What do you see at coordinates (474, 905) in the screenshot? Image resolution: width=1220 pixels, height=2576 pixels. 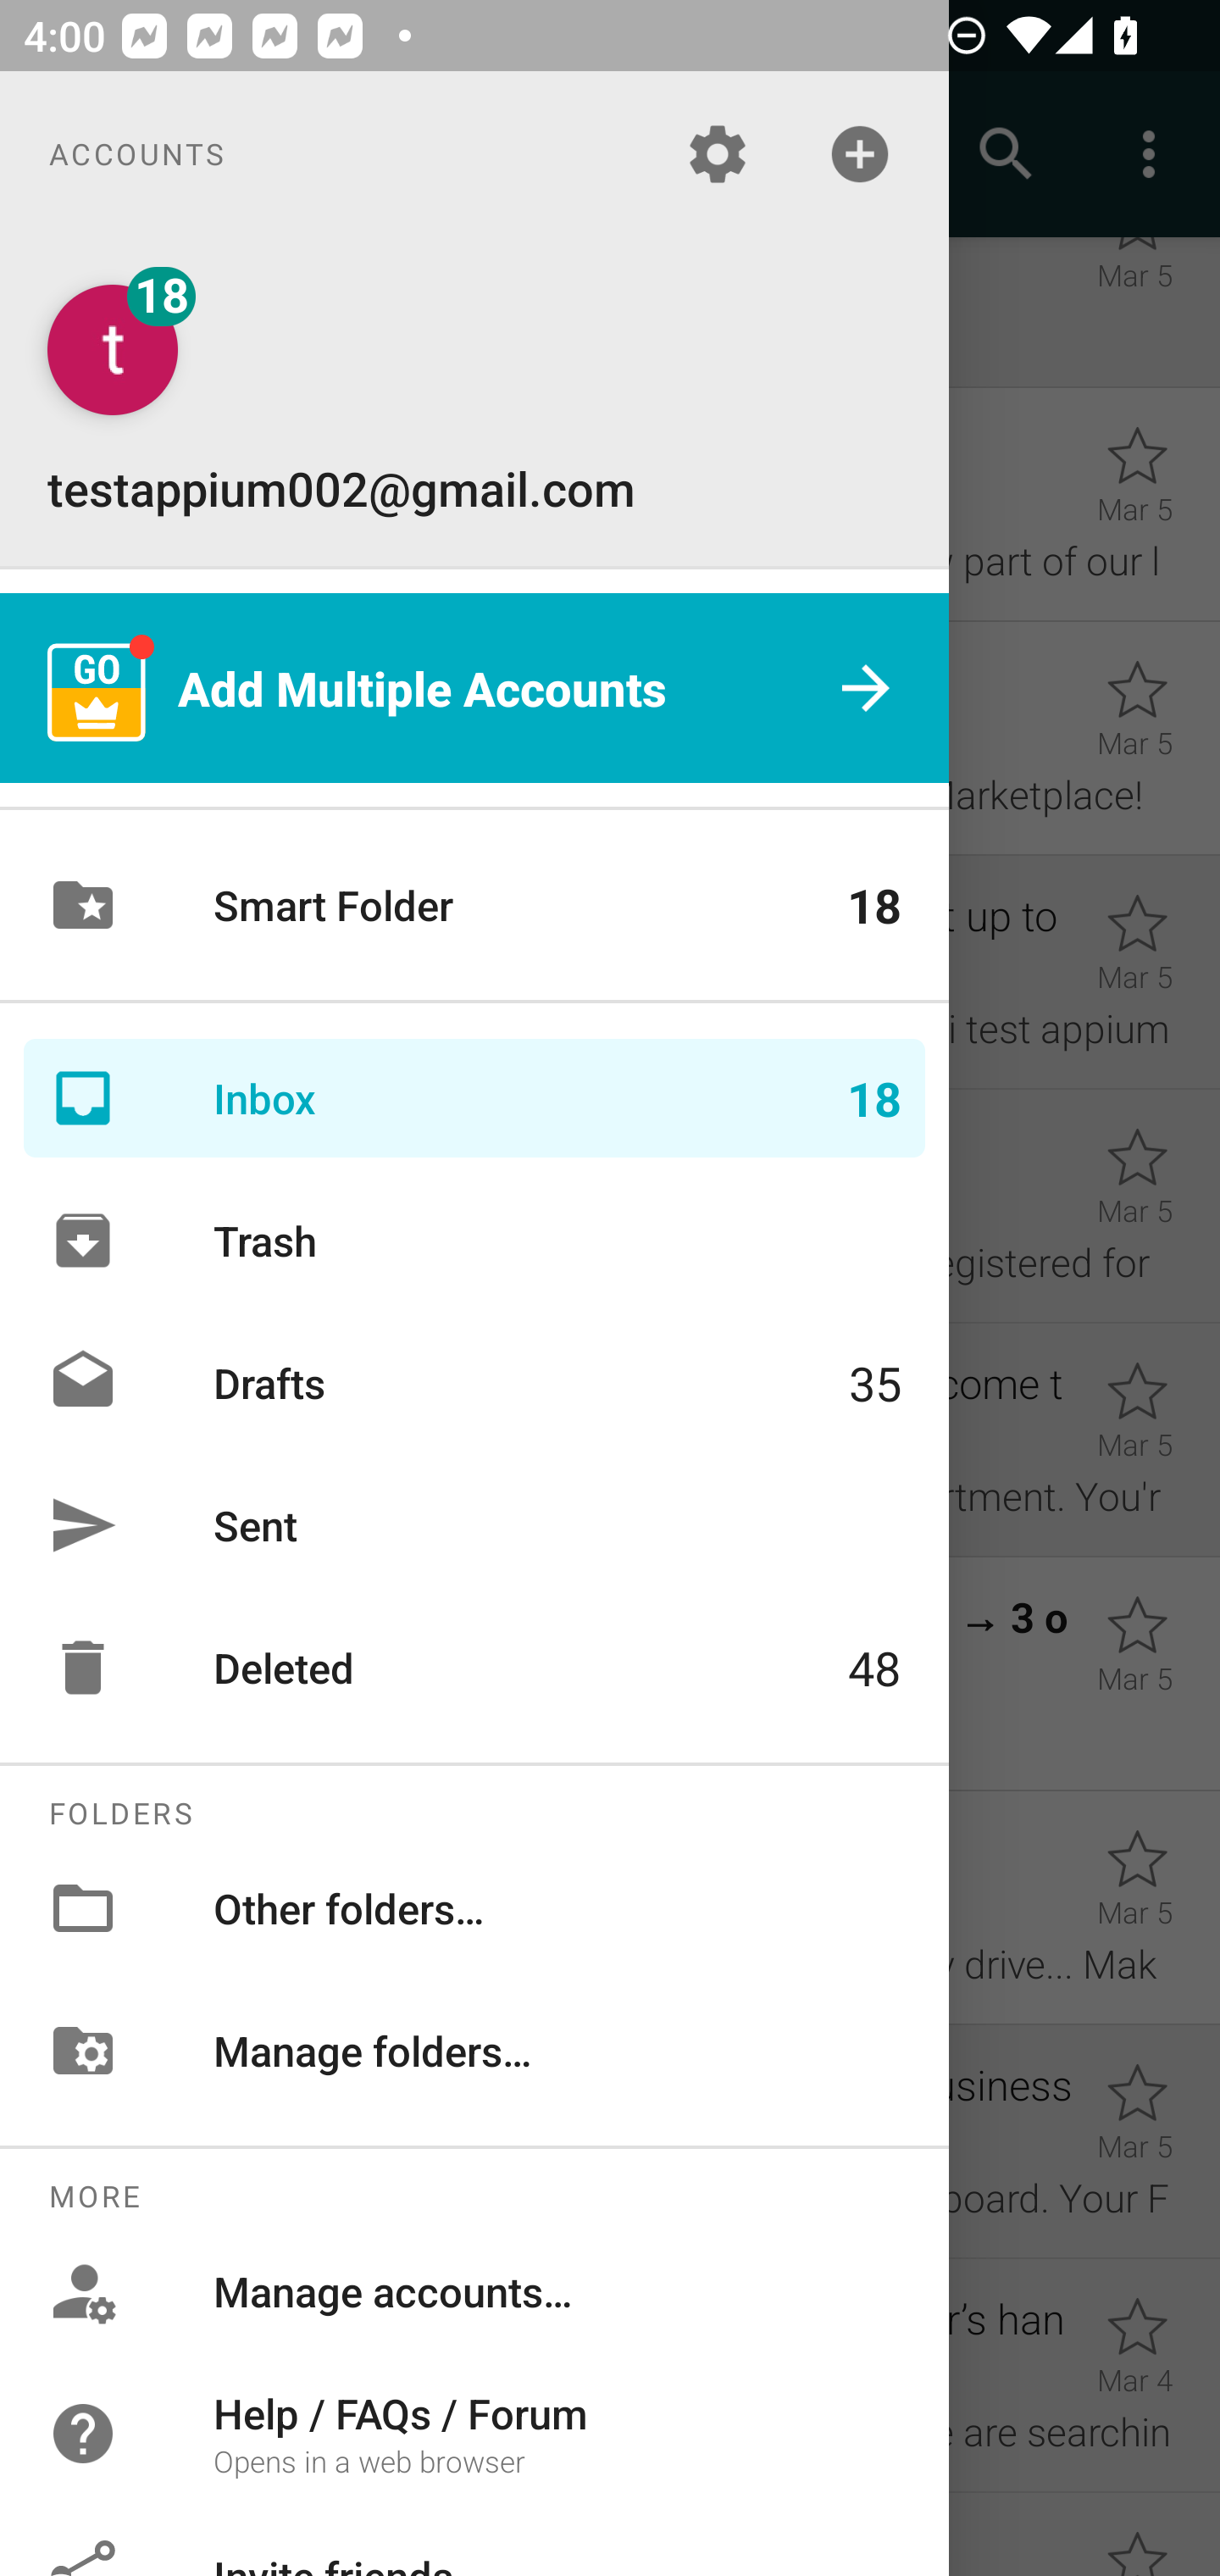 I see `Smart Folder 18` at bounding box center [474, 905].